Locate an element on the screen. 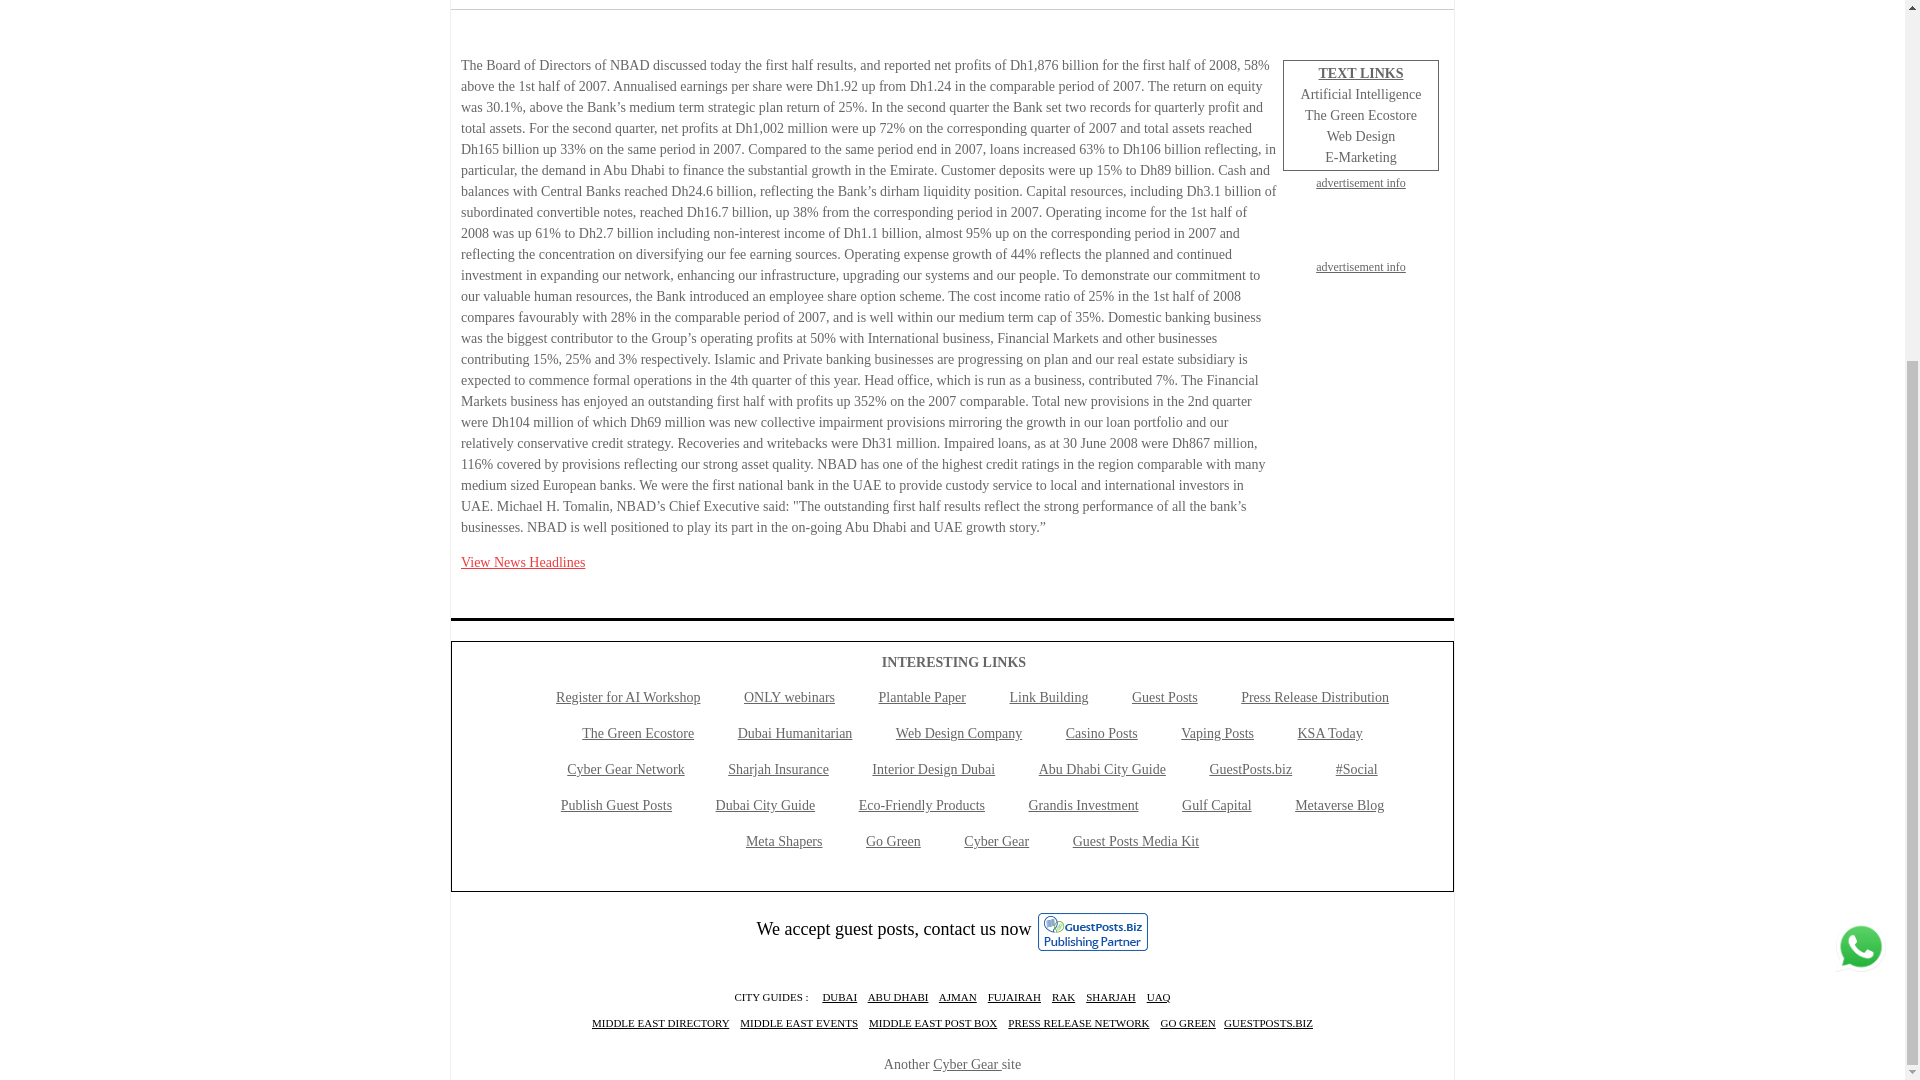 The image size is (1920, 1080). ONLY webinars is located at coordinates (790, 698).